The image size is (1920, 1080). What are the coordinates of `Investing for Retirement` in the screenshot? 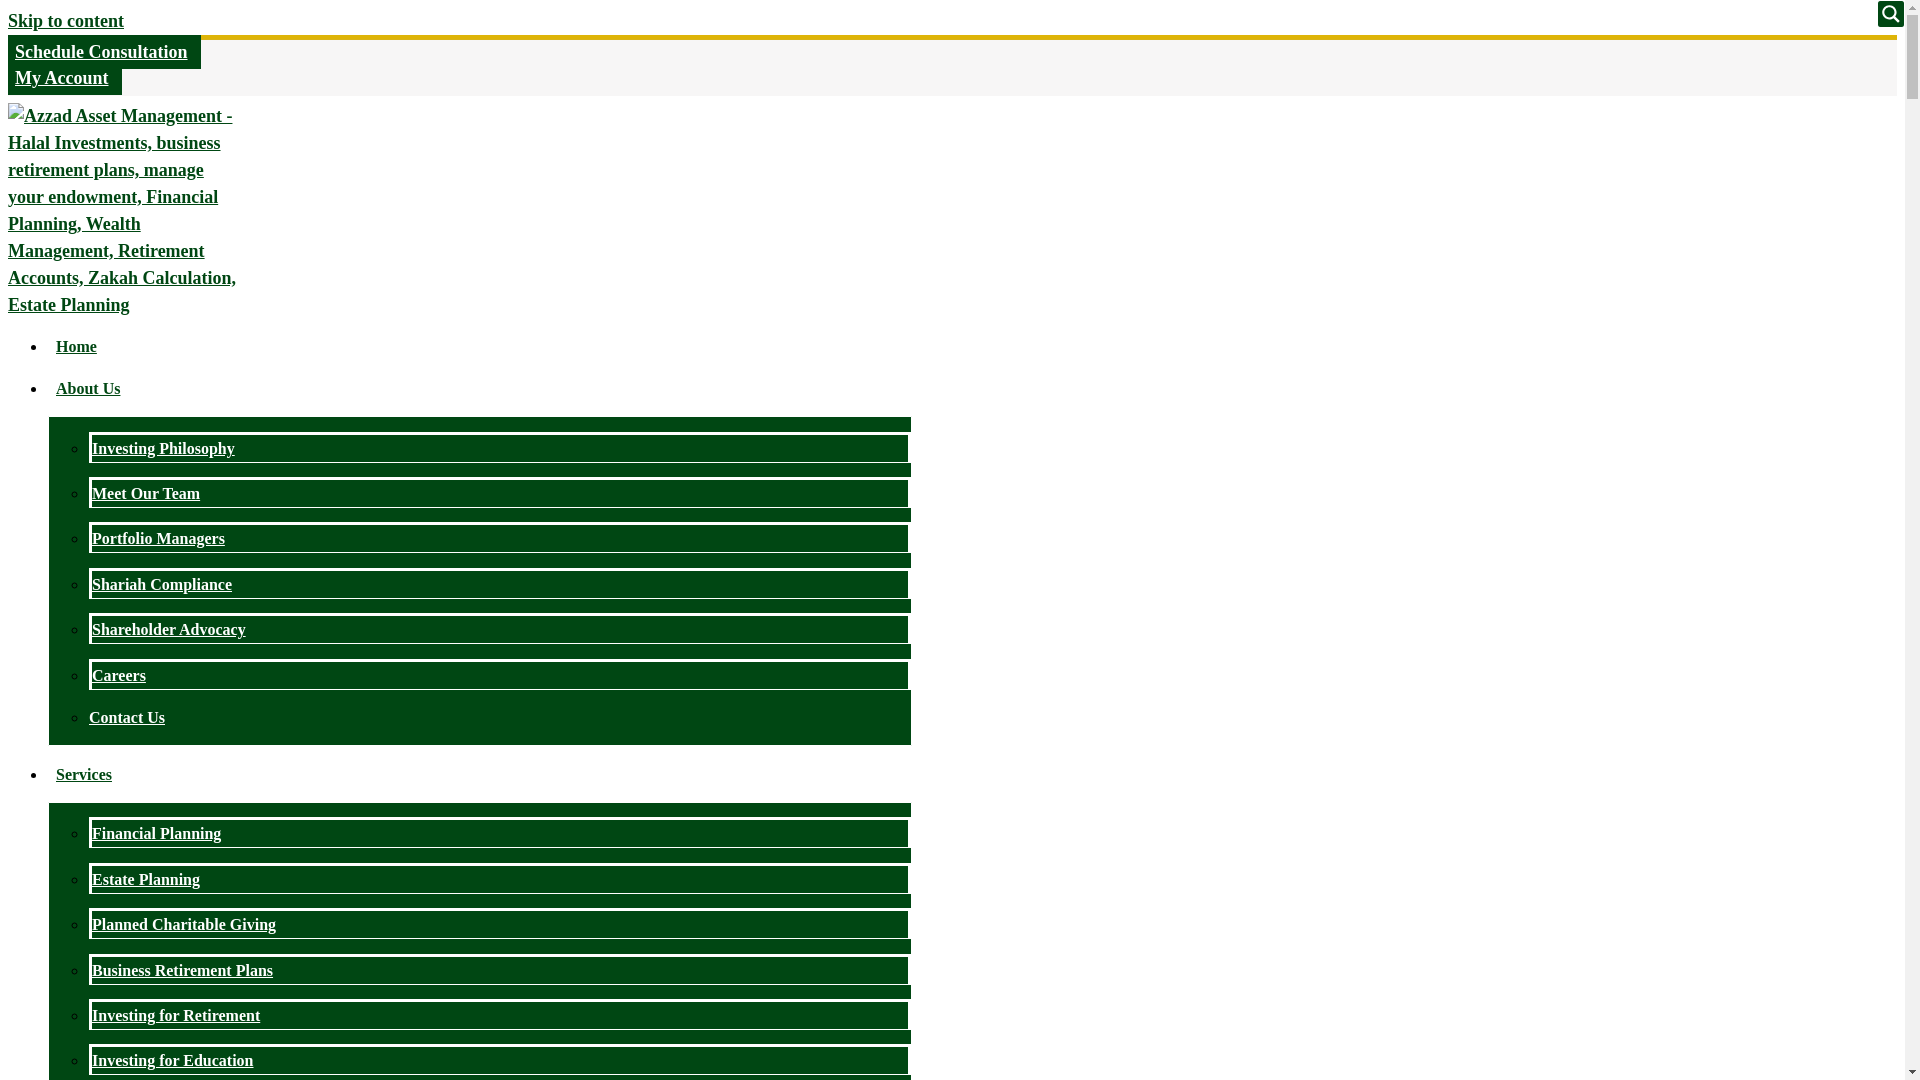 It's located at (176, 1014).